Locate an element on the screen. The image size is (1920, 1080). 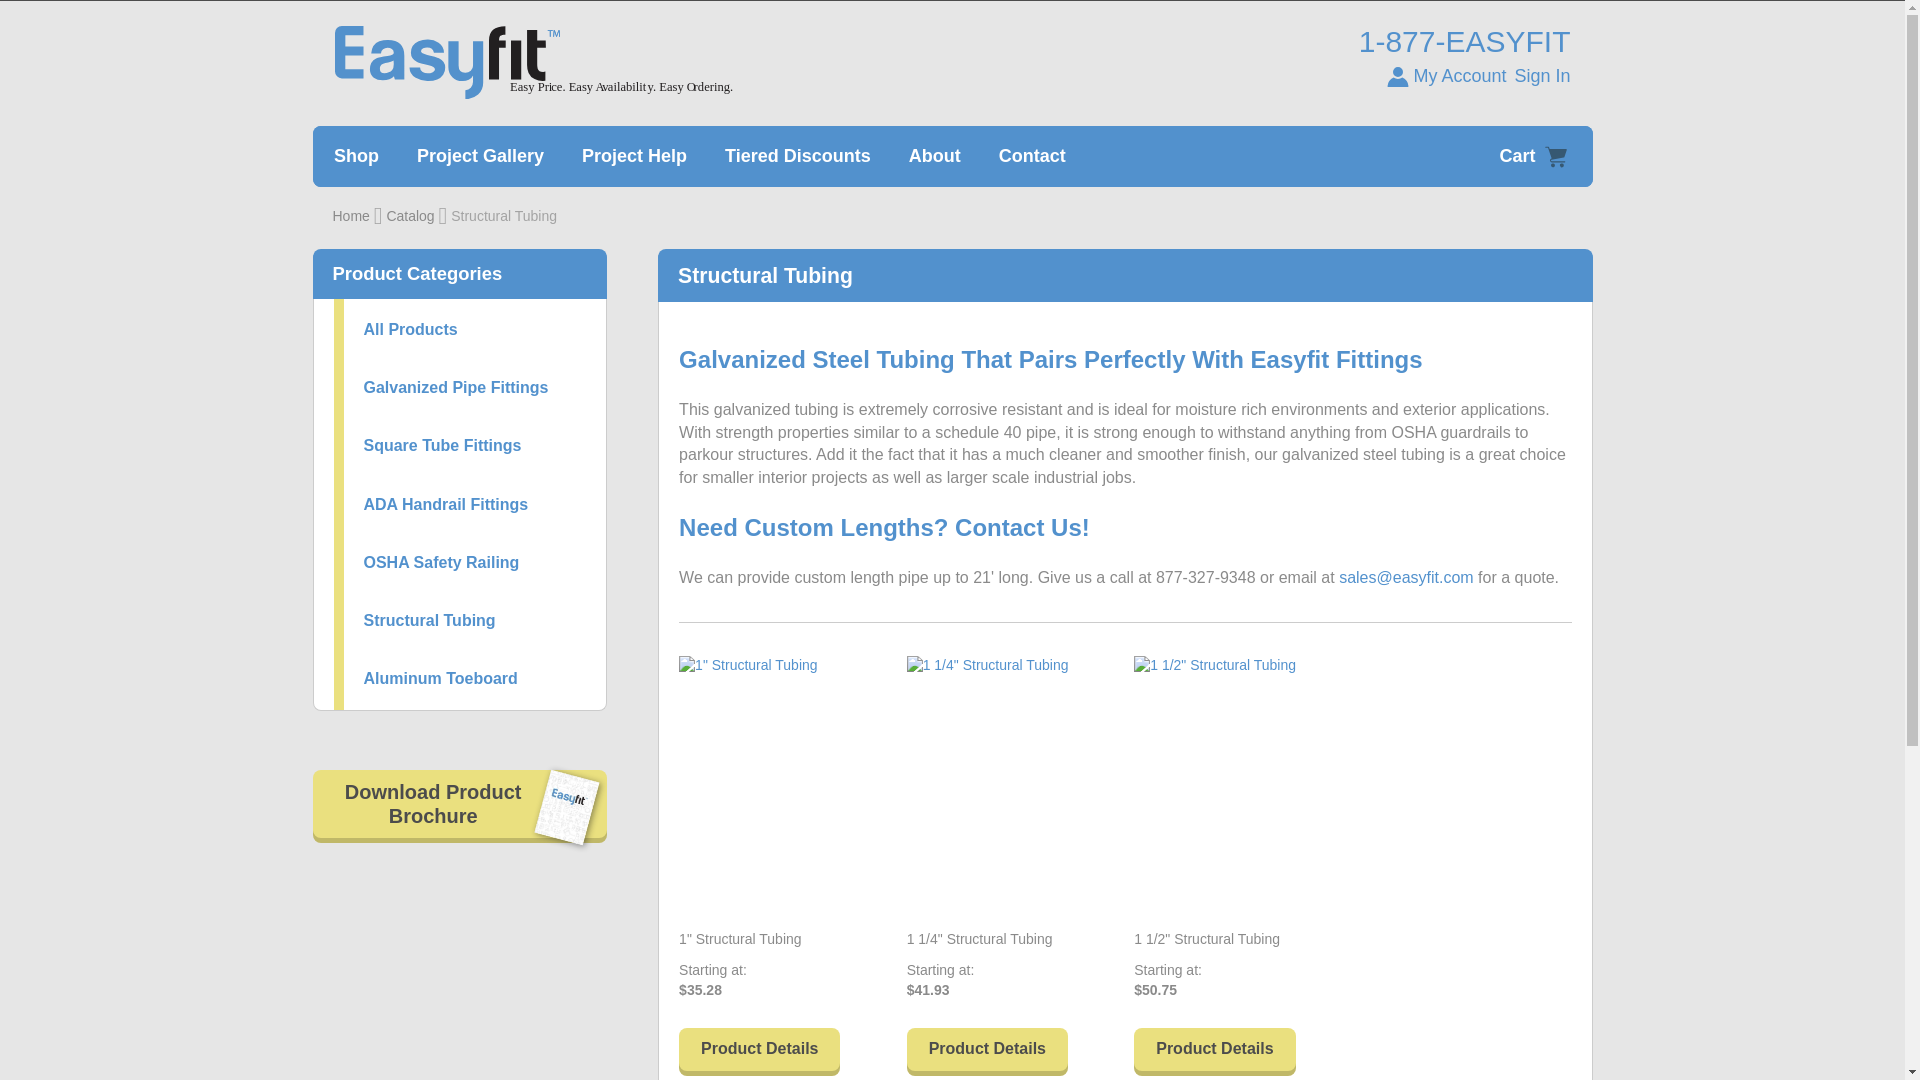
Sign In is located at coordinates (1542, 76).